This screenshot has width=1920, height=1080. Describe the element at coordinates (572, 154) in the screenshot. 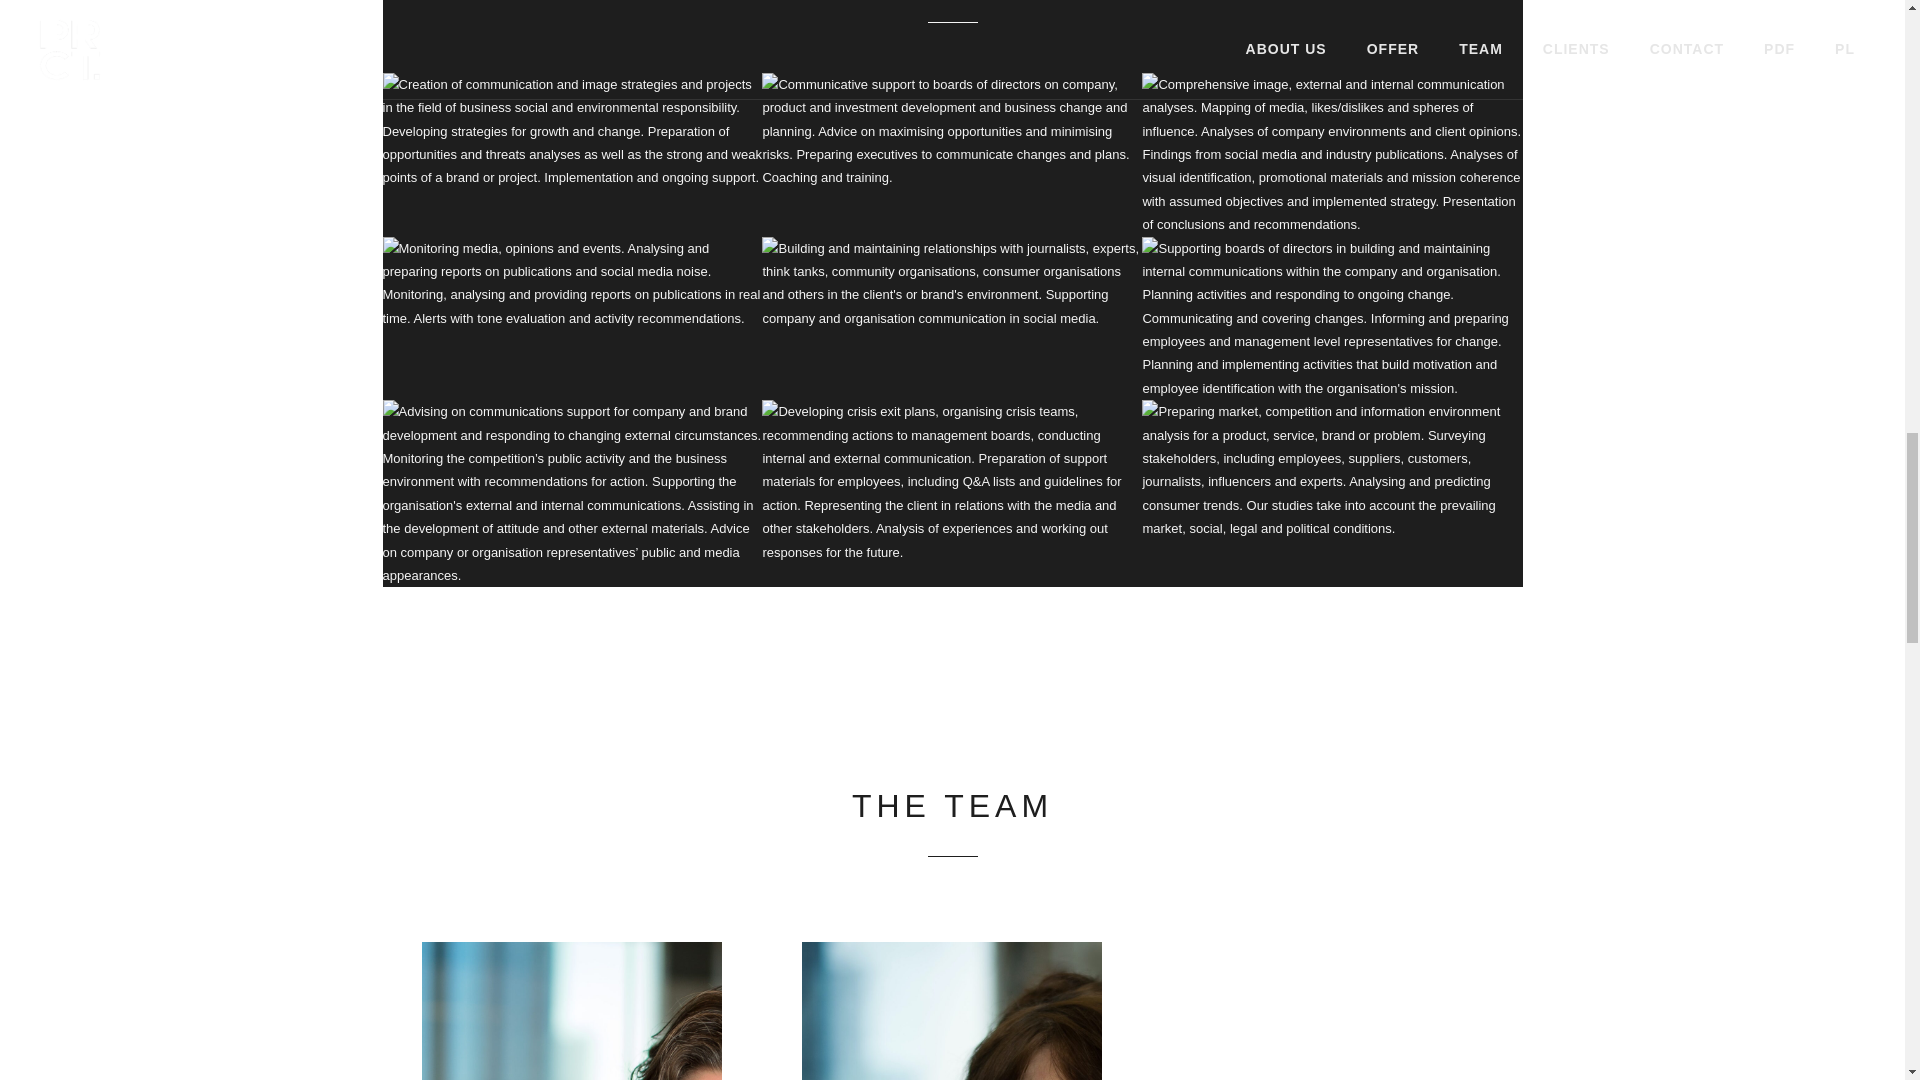

I see `COMMUNICATION, IMAGE-MAKING AND CSR STRATEGIES` at that location.